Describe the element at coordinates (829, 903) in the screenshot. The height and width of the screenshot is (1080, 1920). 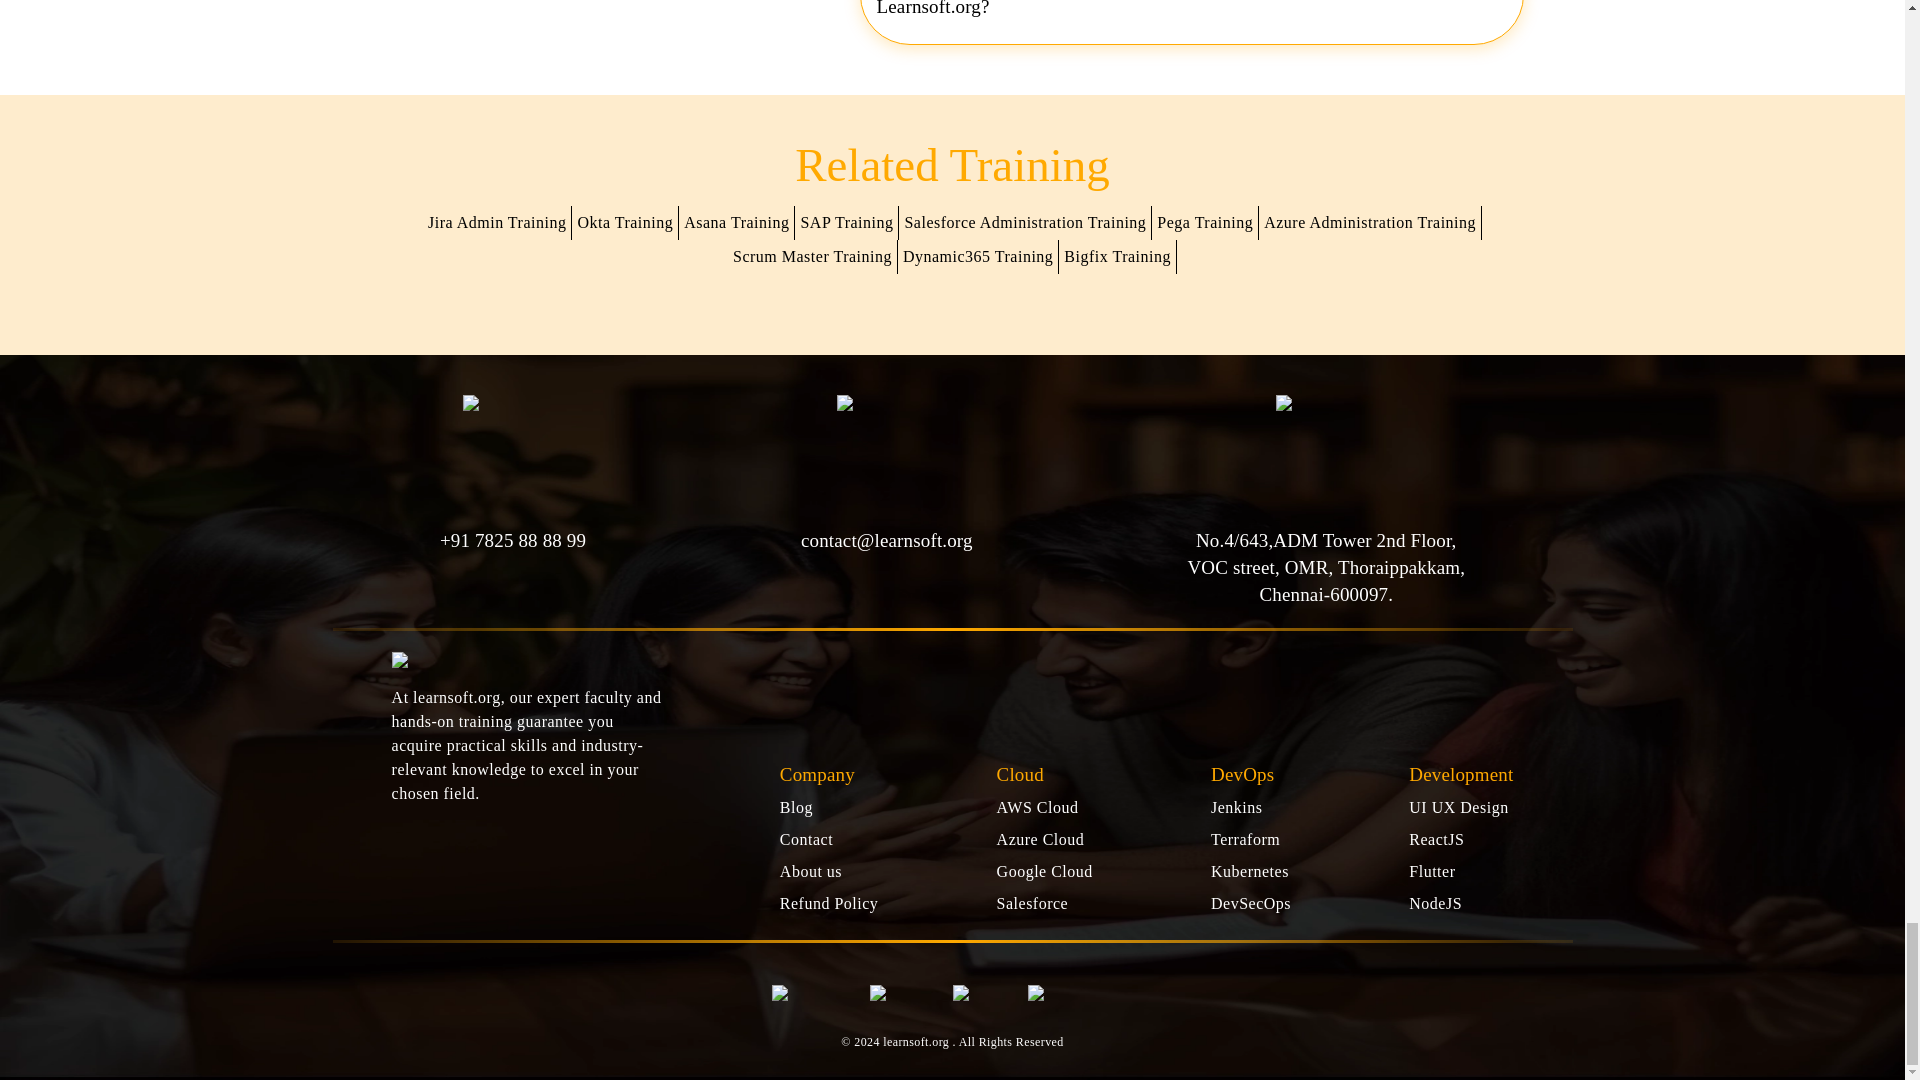
I see `Refund Policy` at that location.